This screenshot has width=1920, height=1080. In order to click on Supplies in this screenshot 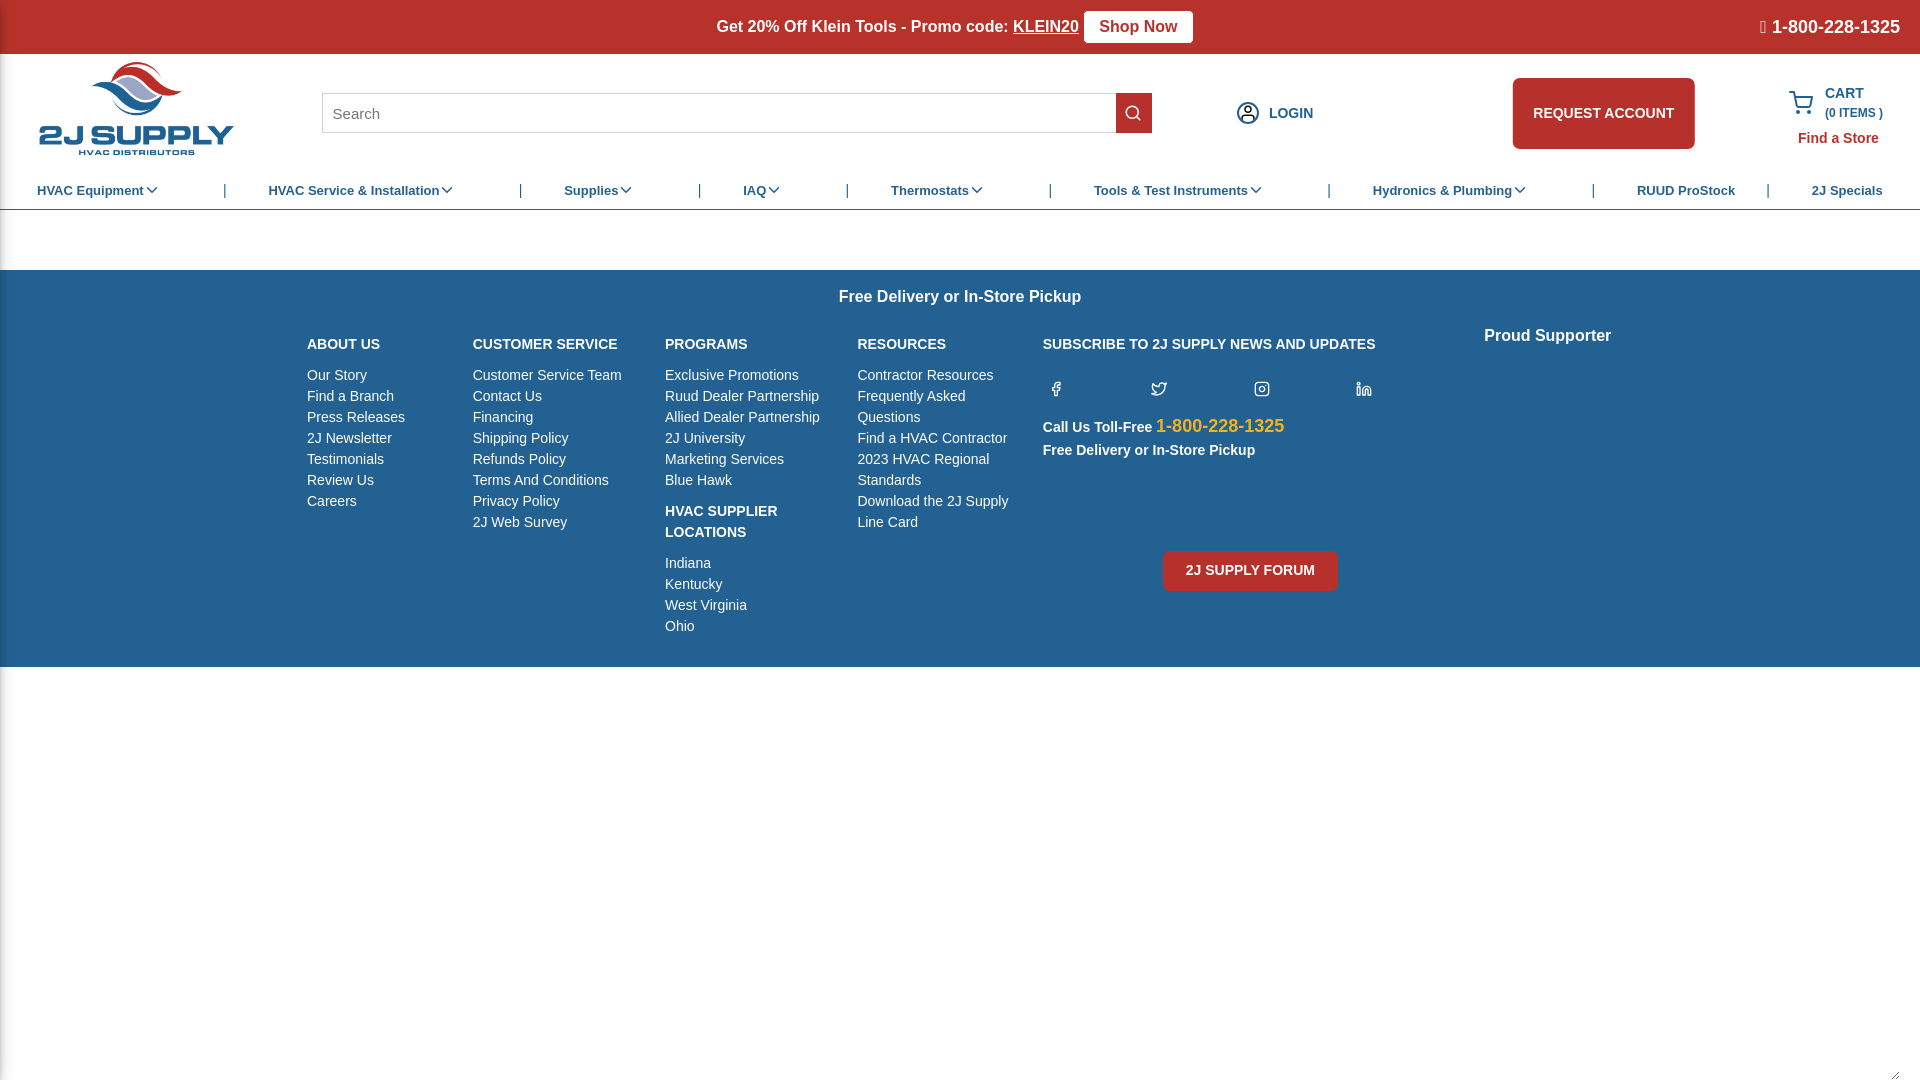, I will do `click(600, 190)`.